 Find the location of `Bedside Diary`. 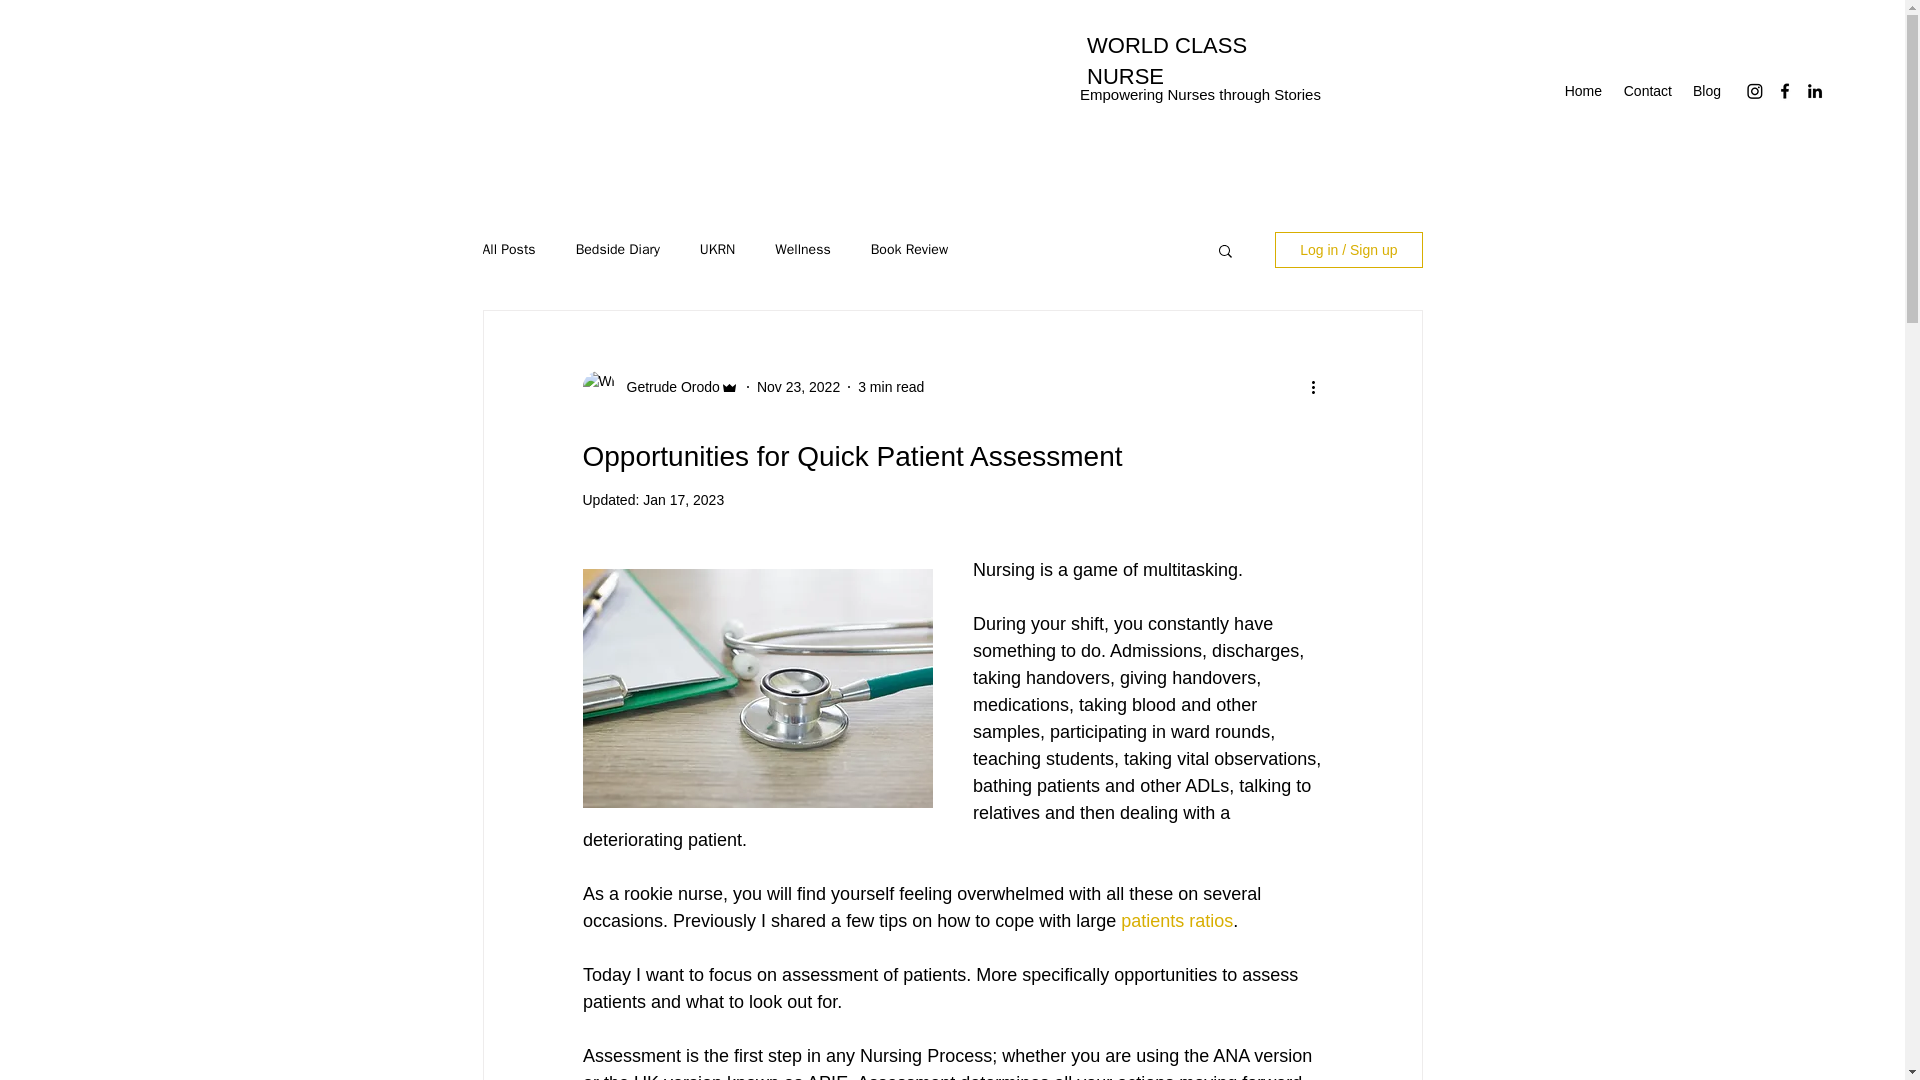

Bedside Diary is located at coordinates (618, 250).